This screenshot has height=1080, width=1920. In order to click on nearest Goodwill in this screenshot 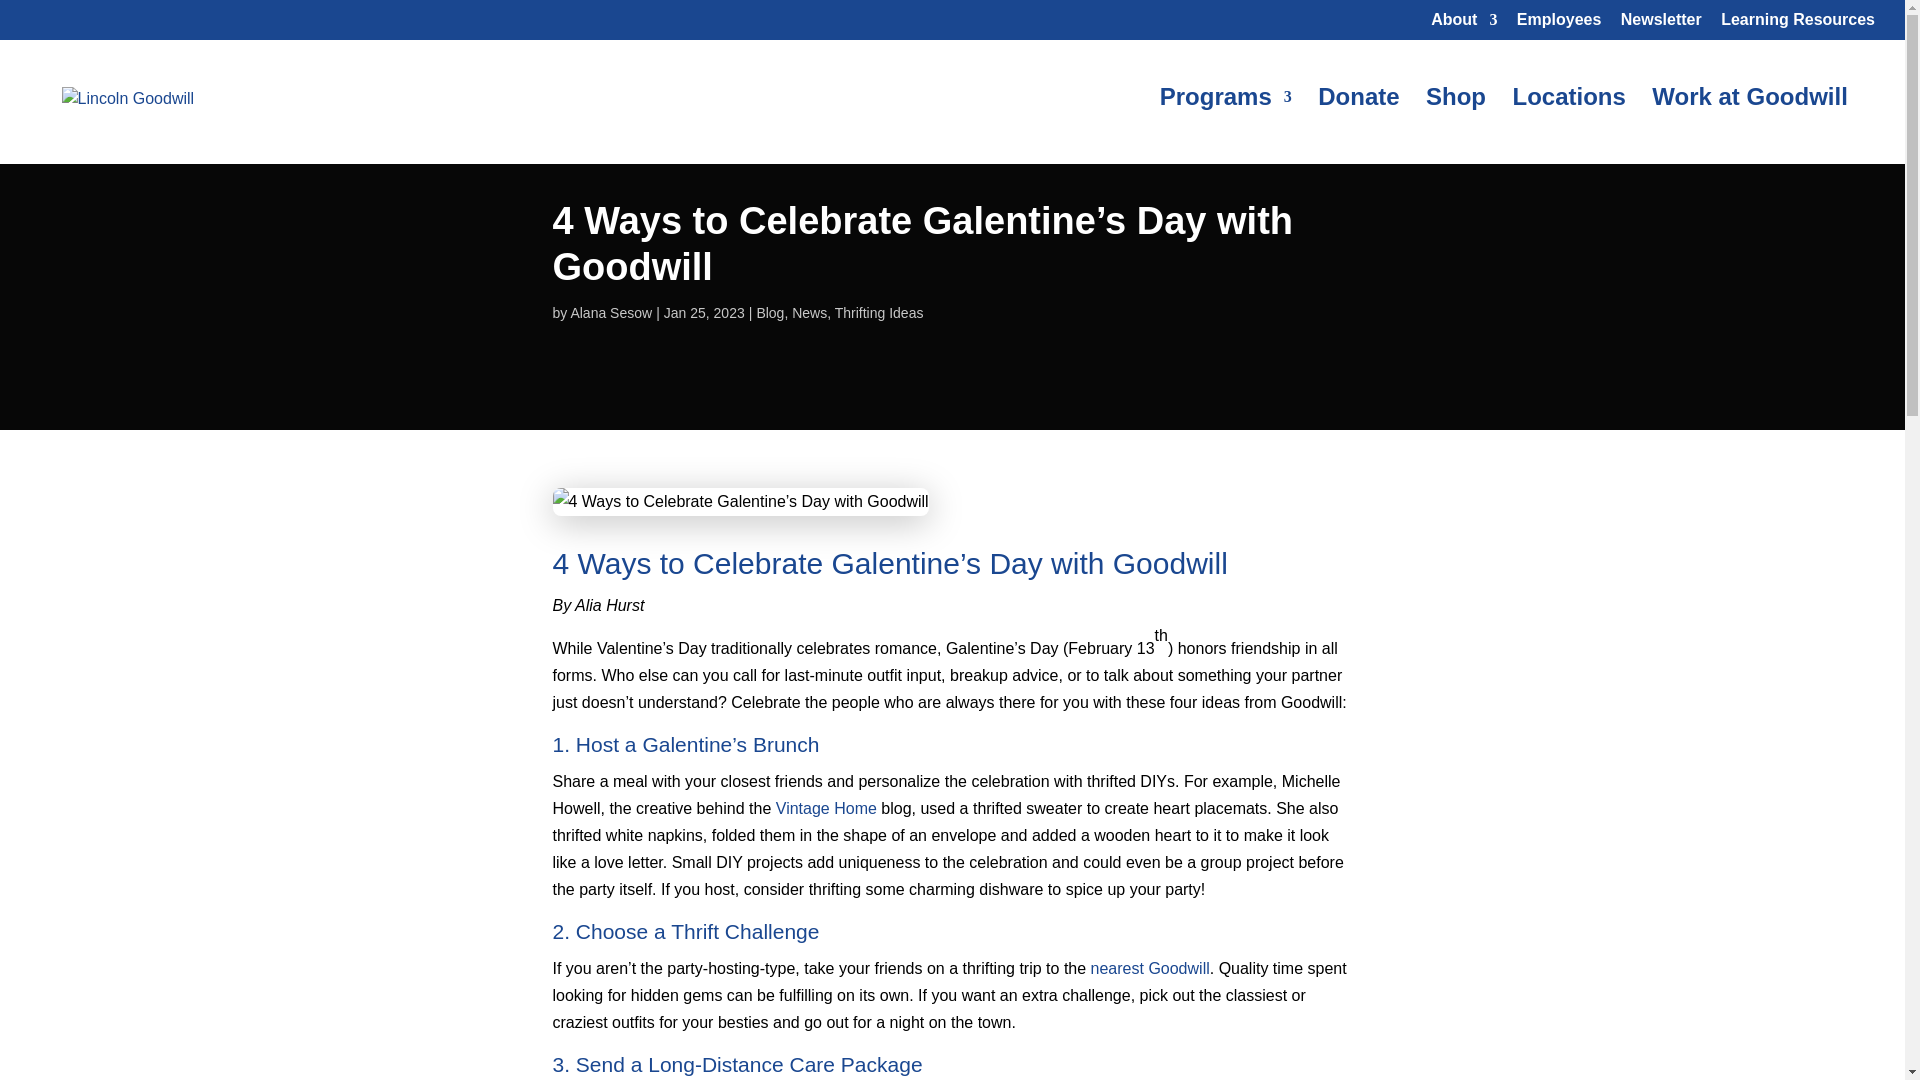, I will do `click(1150, 968)`.